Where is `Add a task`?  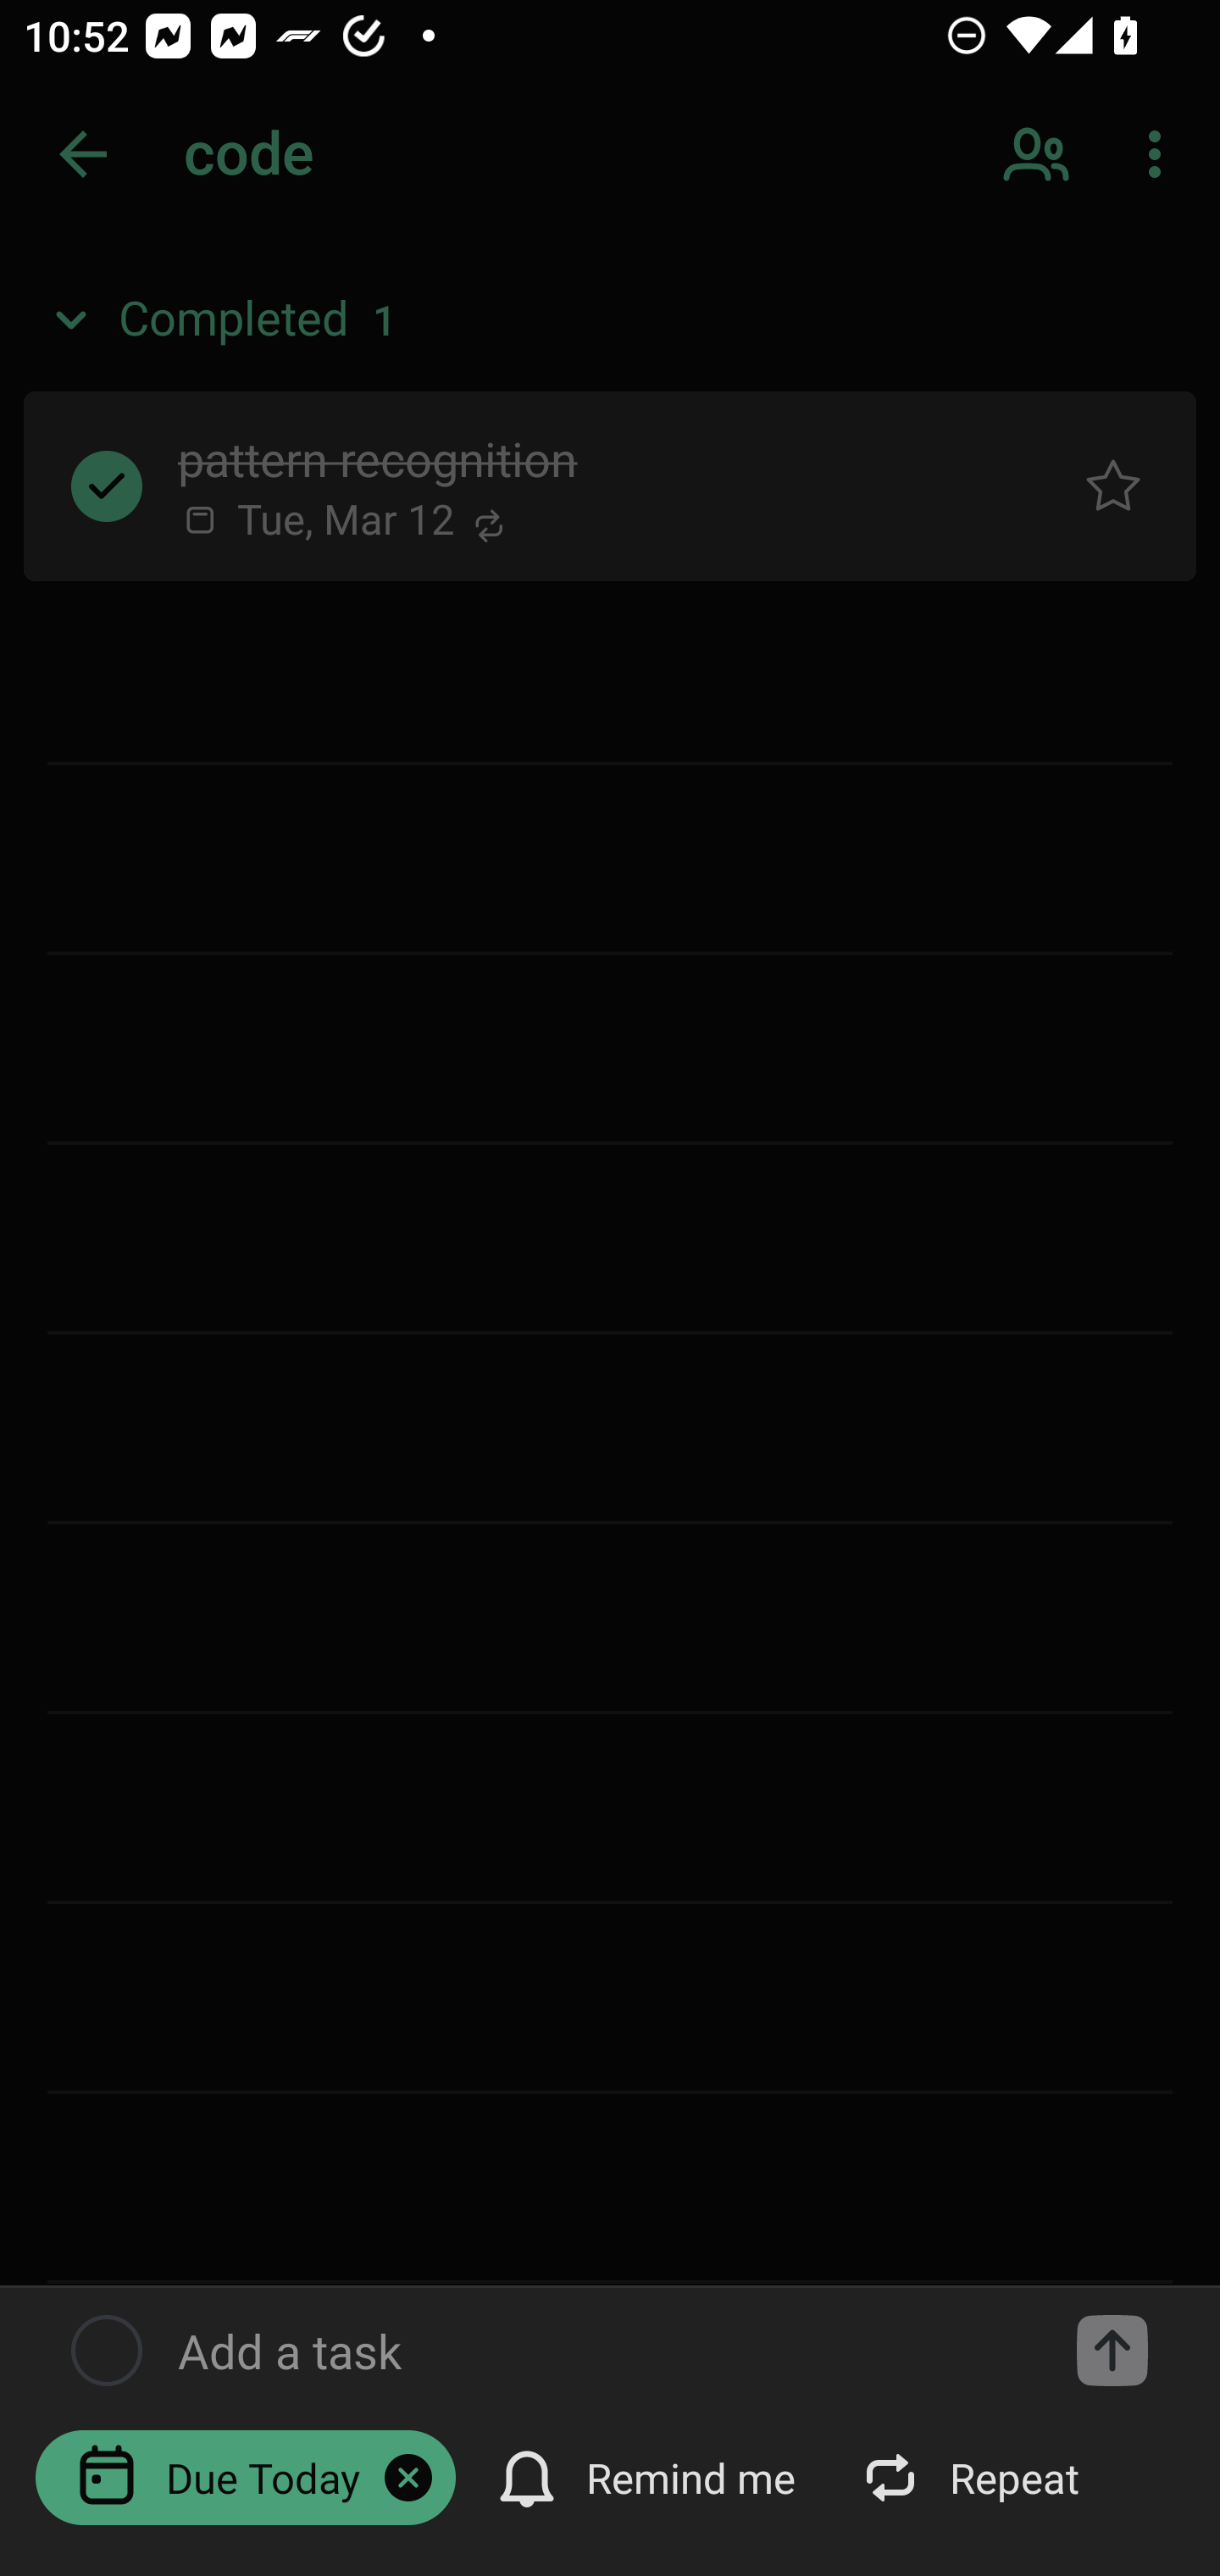 Add a task is located at coordinates (1112, 2351).